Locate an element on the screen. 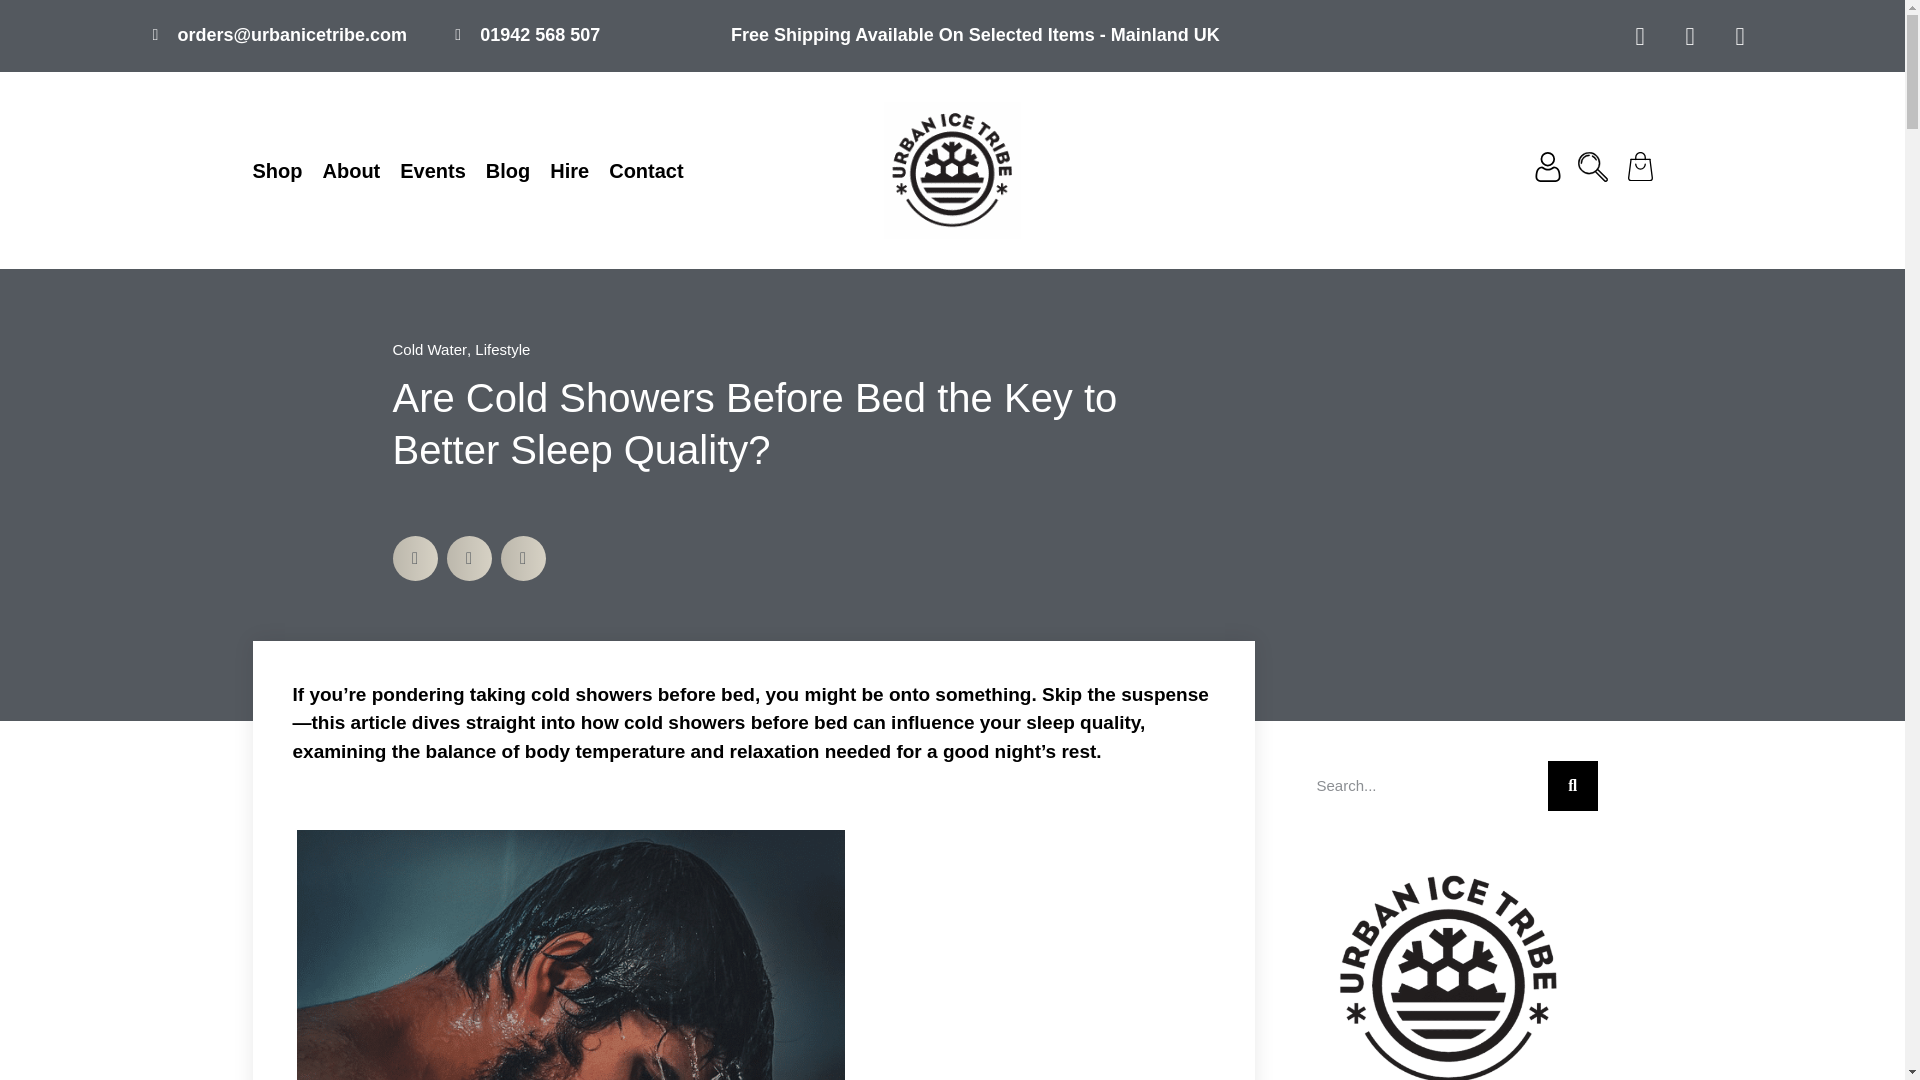 The image size is (1920, 1080). Blog is located at coordinates (507, 170).